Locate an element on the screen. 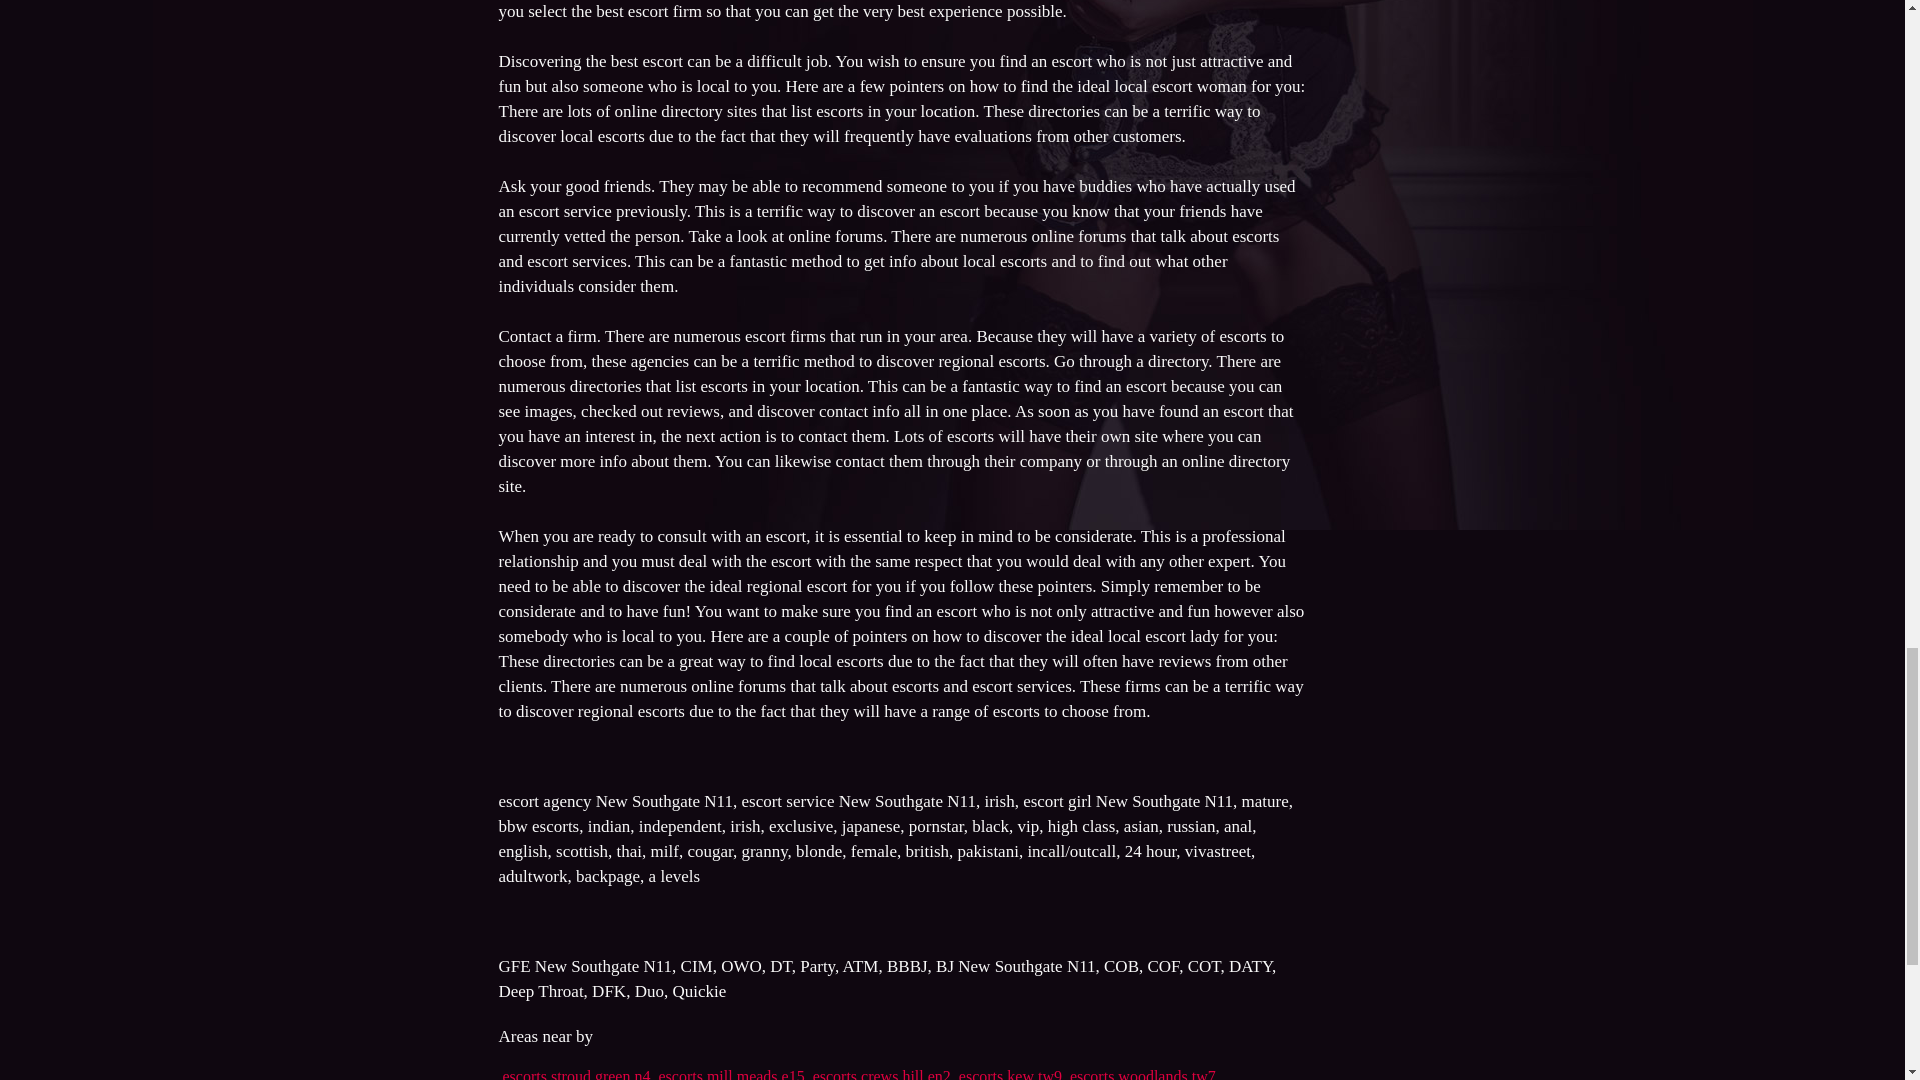 The width and height of the screenshot is (1920, 1080). escorts mill meads e15 is located at coordinates (731, 1074).